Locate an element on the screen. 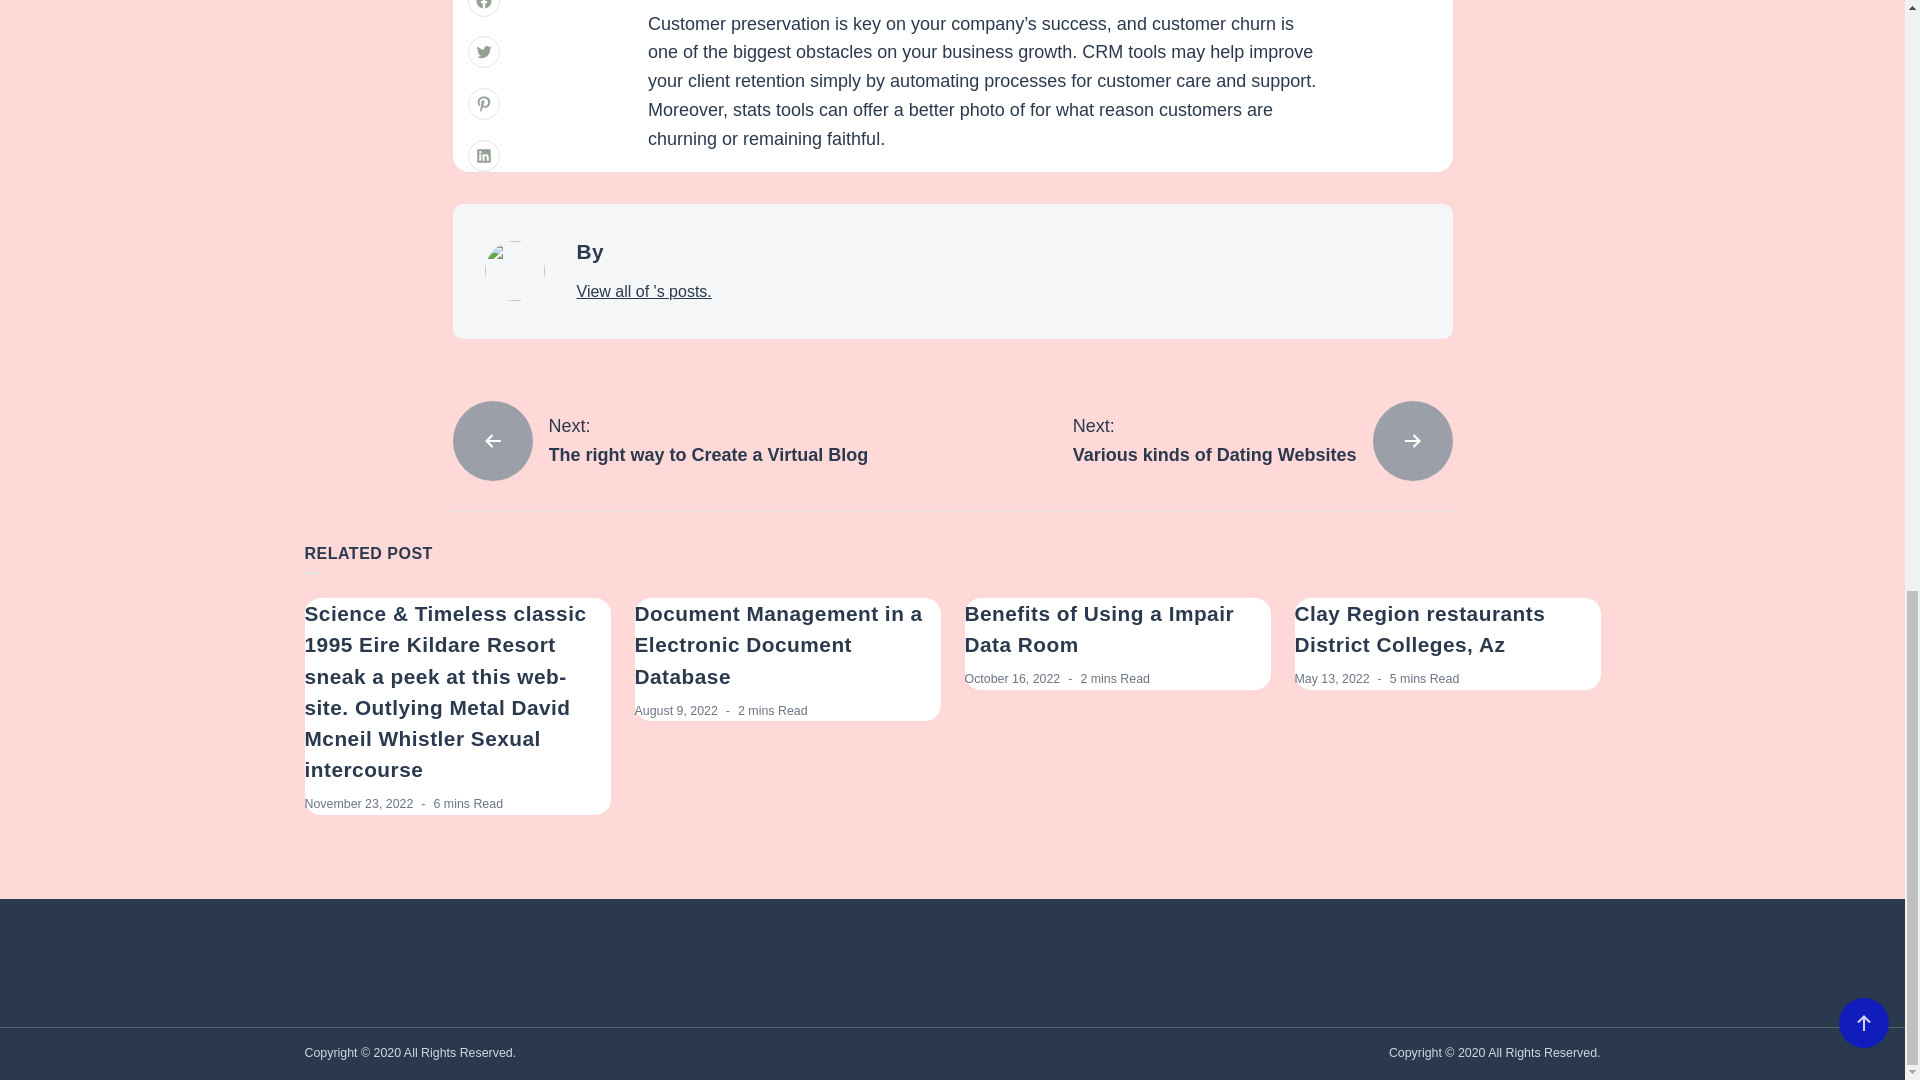 This screenshot has width=1920, height=1080. Document Management in a Electronic Document Database is located at coordinates (358, 804).